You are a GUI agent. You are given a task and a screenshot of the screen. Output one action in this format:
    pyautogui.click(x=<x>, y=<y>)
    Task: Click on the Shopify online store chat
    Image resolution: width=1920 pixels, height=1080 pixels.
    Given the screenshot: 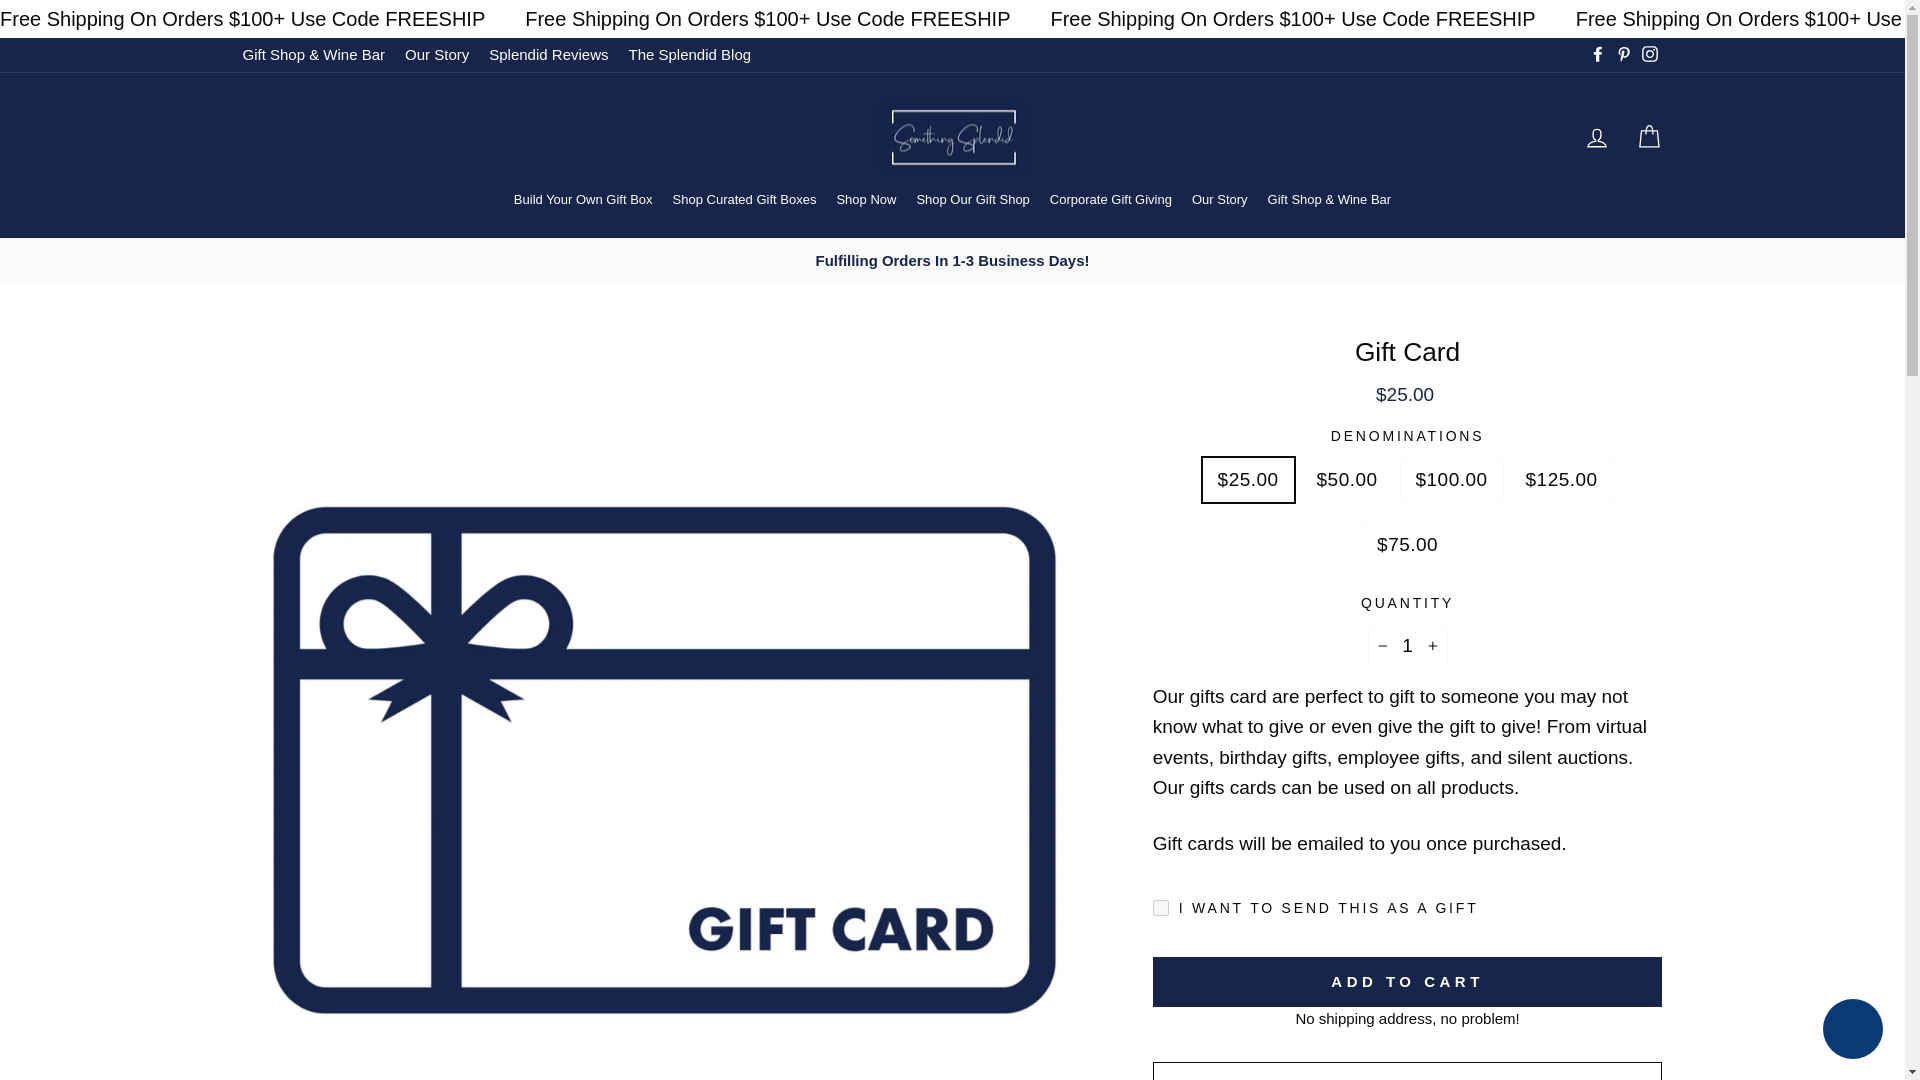 What is the action you would take?
    pyautogui.click(x=1852, y=1031)
    